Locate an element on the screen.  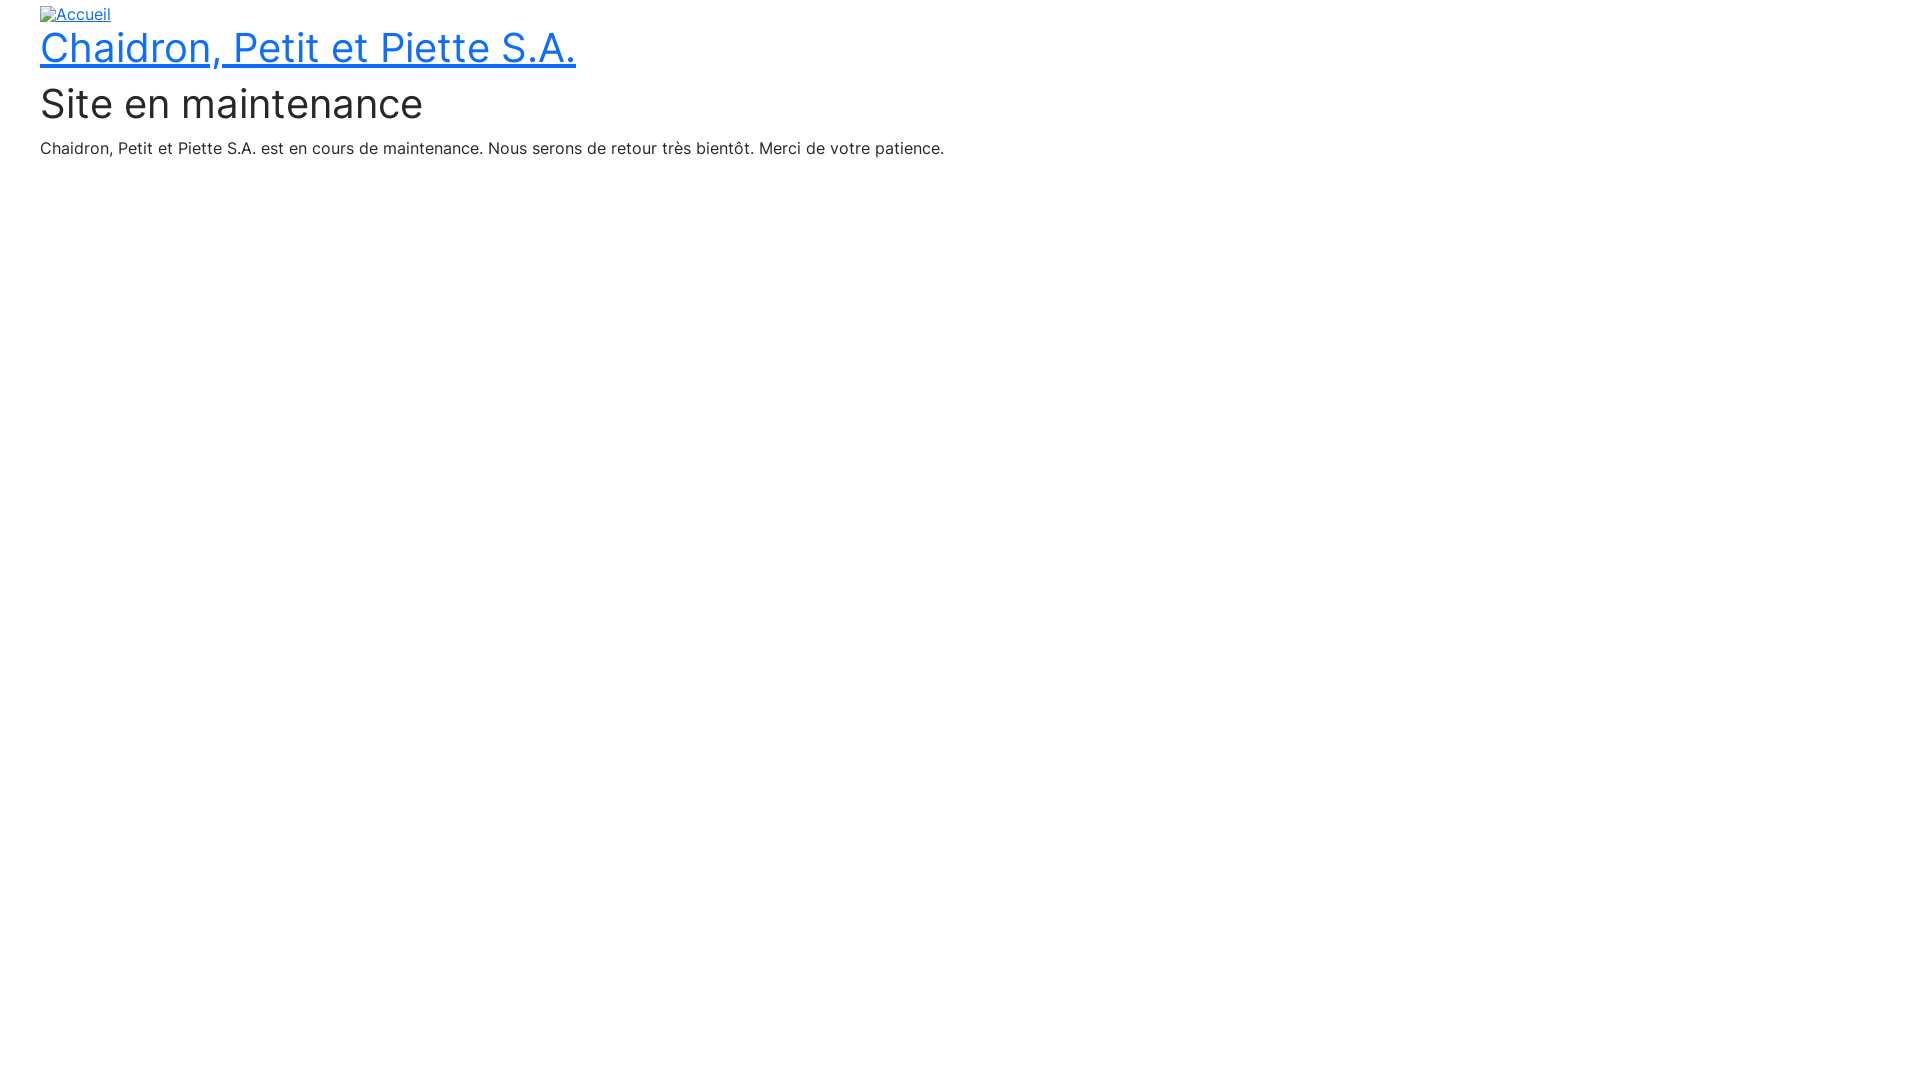
Chaidron, Petit et Piette S.A. is located at coordinates (308, 48).